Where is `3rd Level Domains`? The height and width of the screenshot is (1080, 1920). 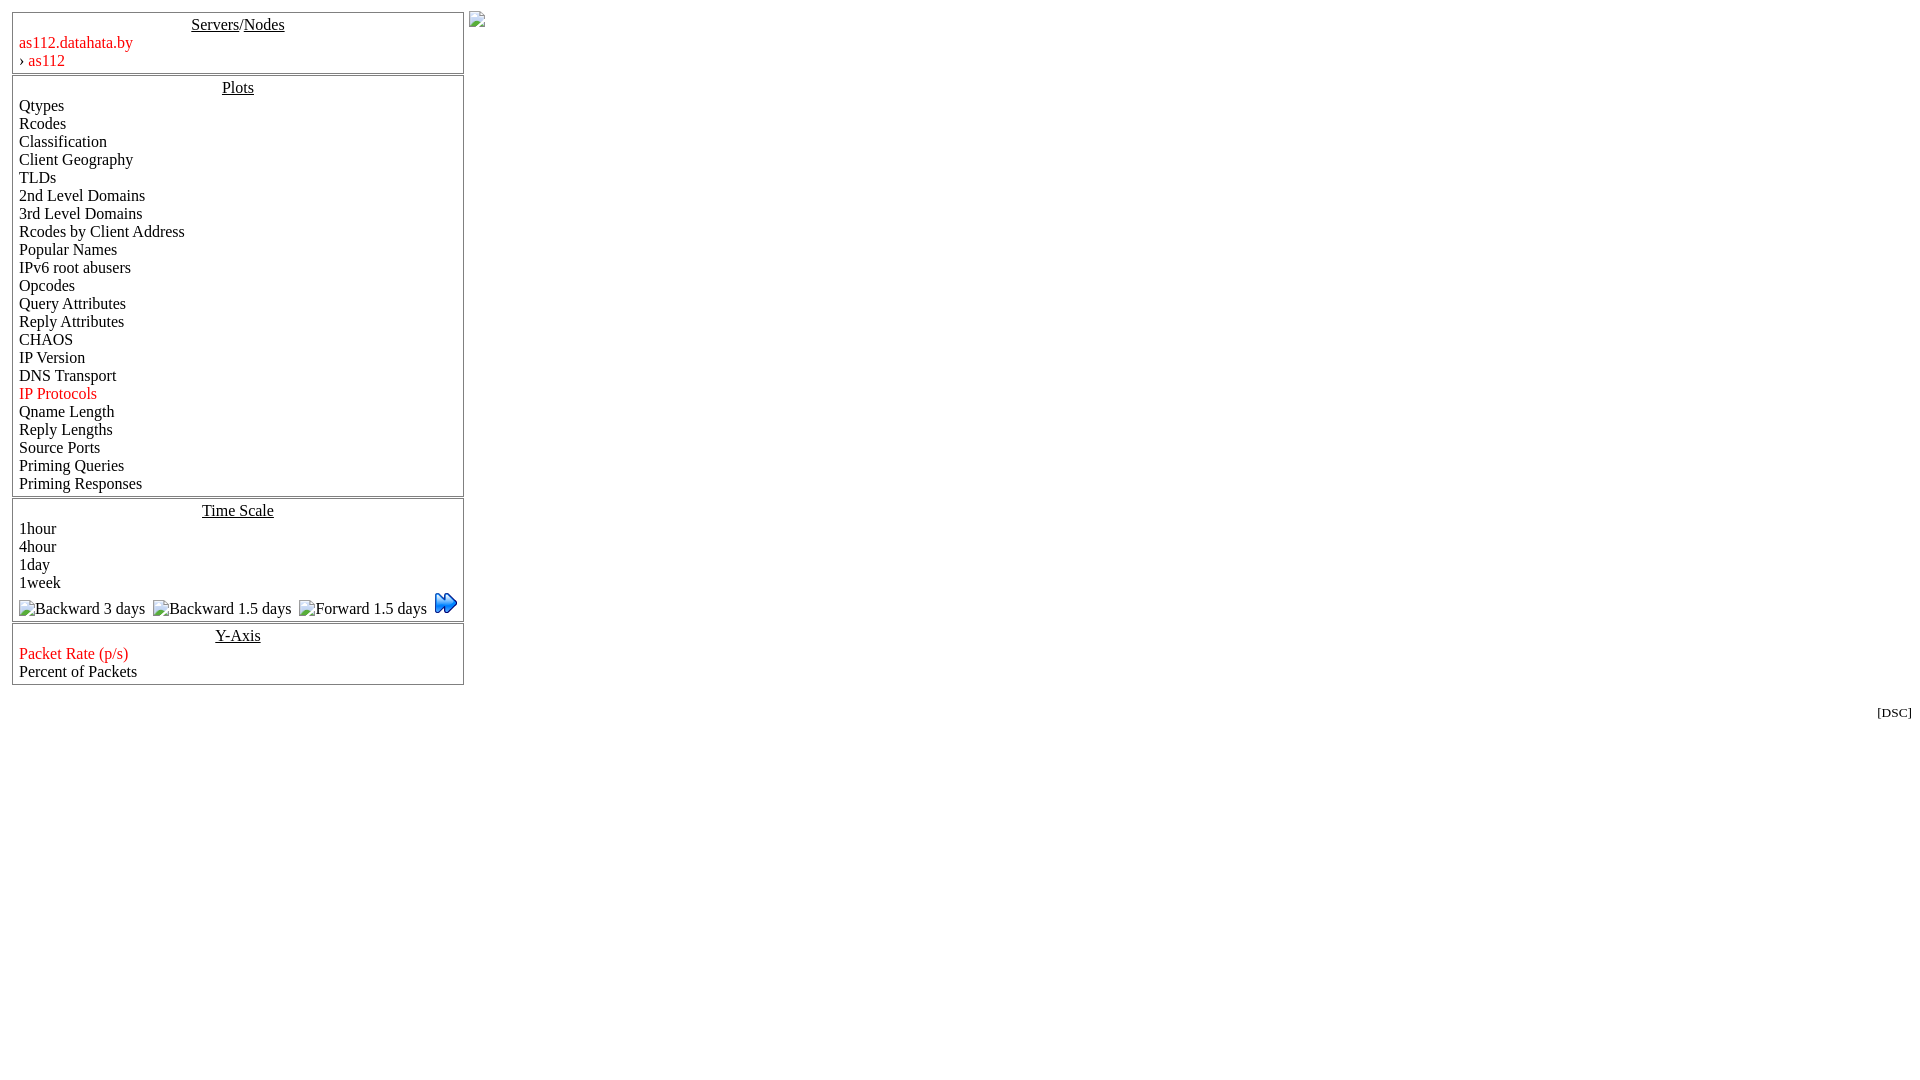
3rd Level Domains is located at coordinates (81, 214).